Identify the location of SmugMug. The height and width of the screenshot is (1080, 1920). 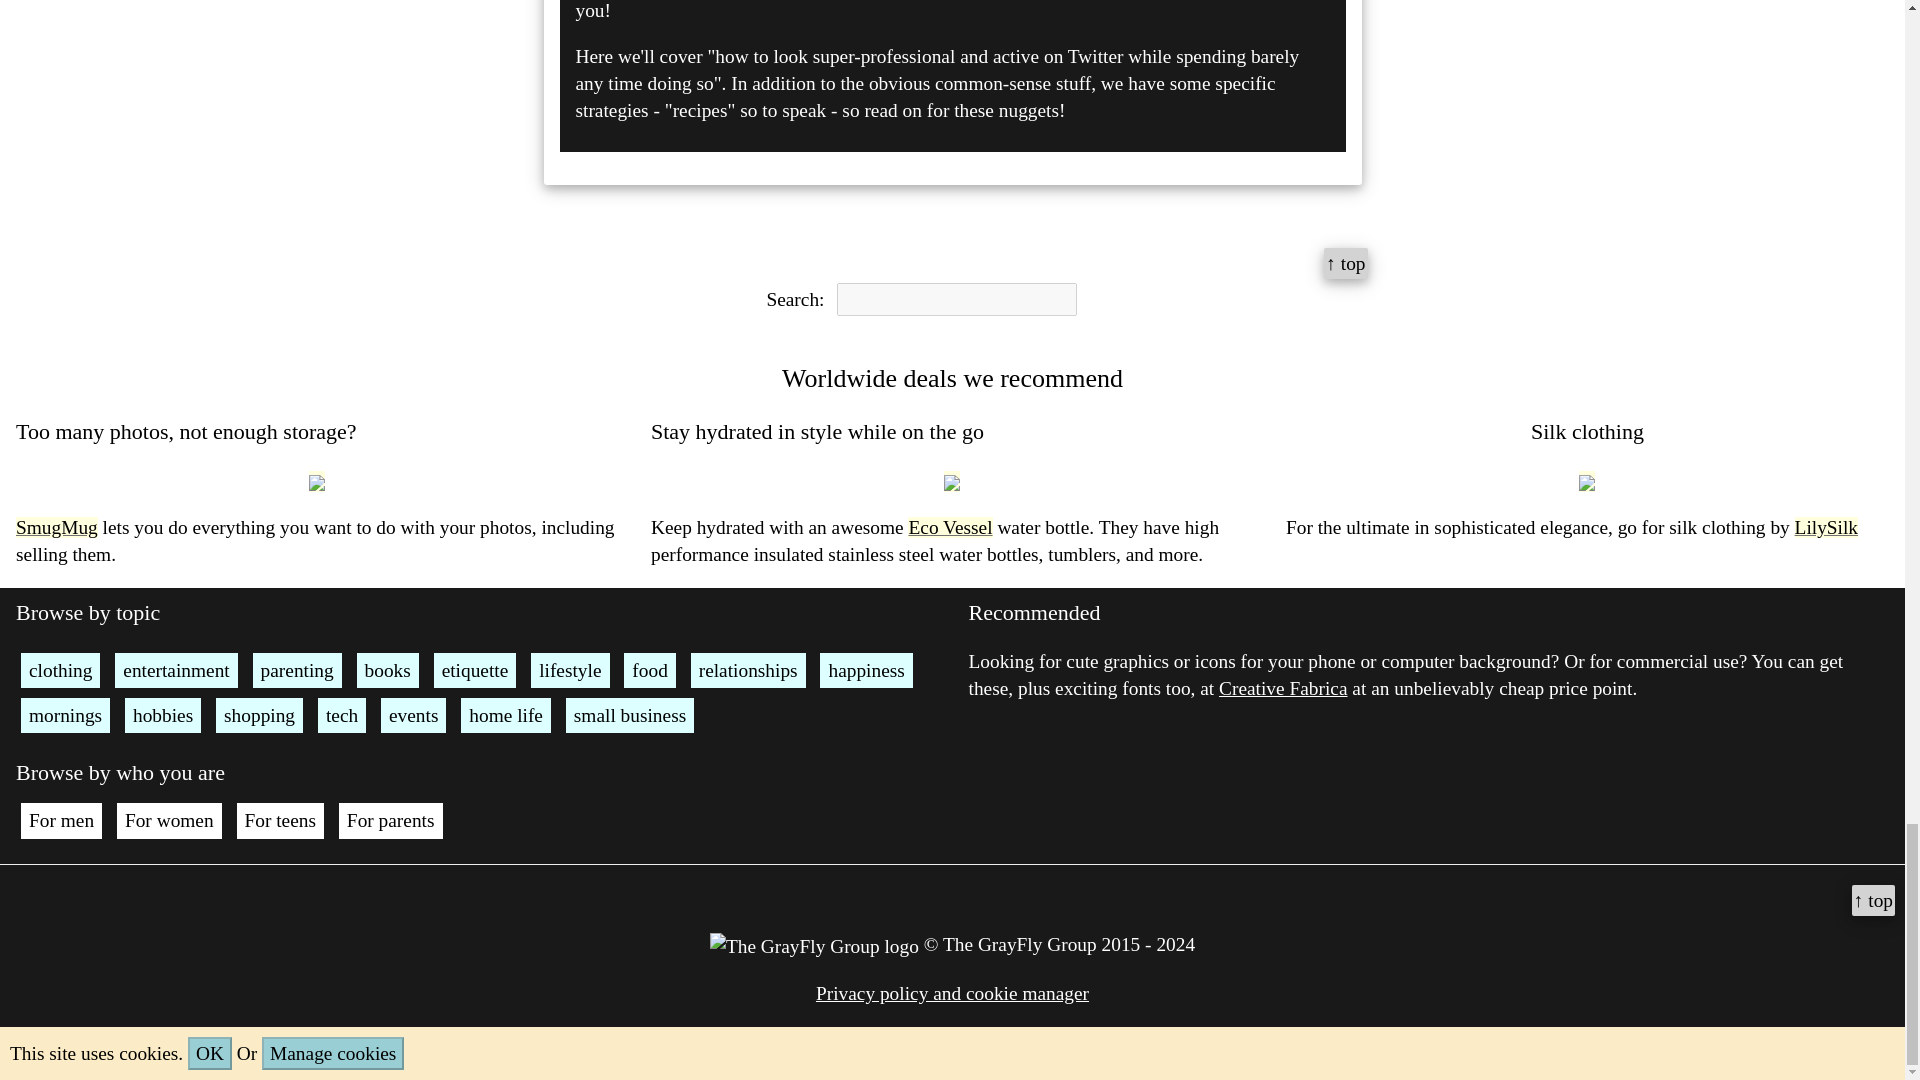
(56, 527).